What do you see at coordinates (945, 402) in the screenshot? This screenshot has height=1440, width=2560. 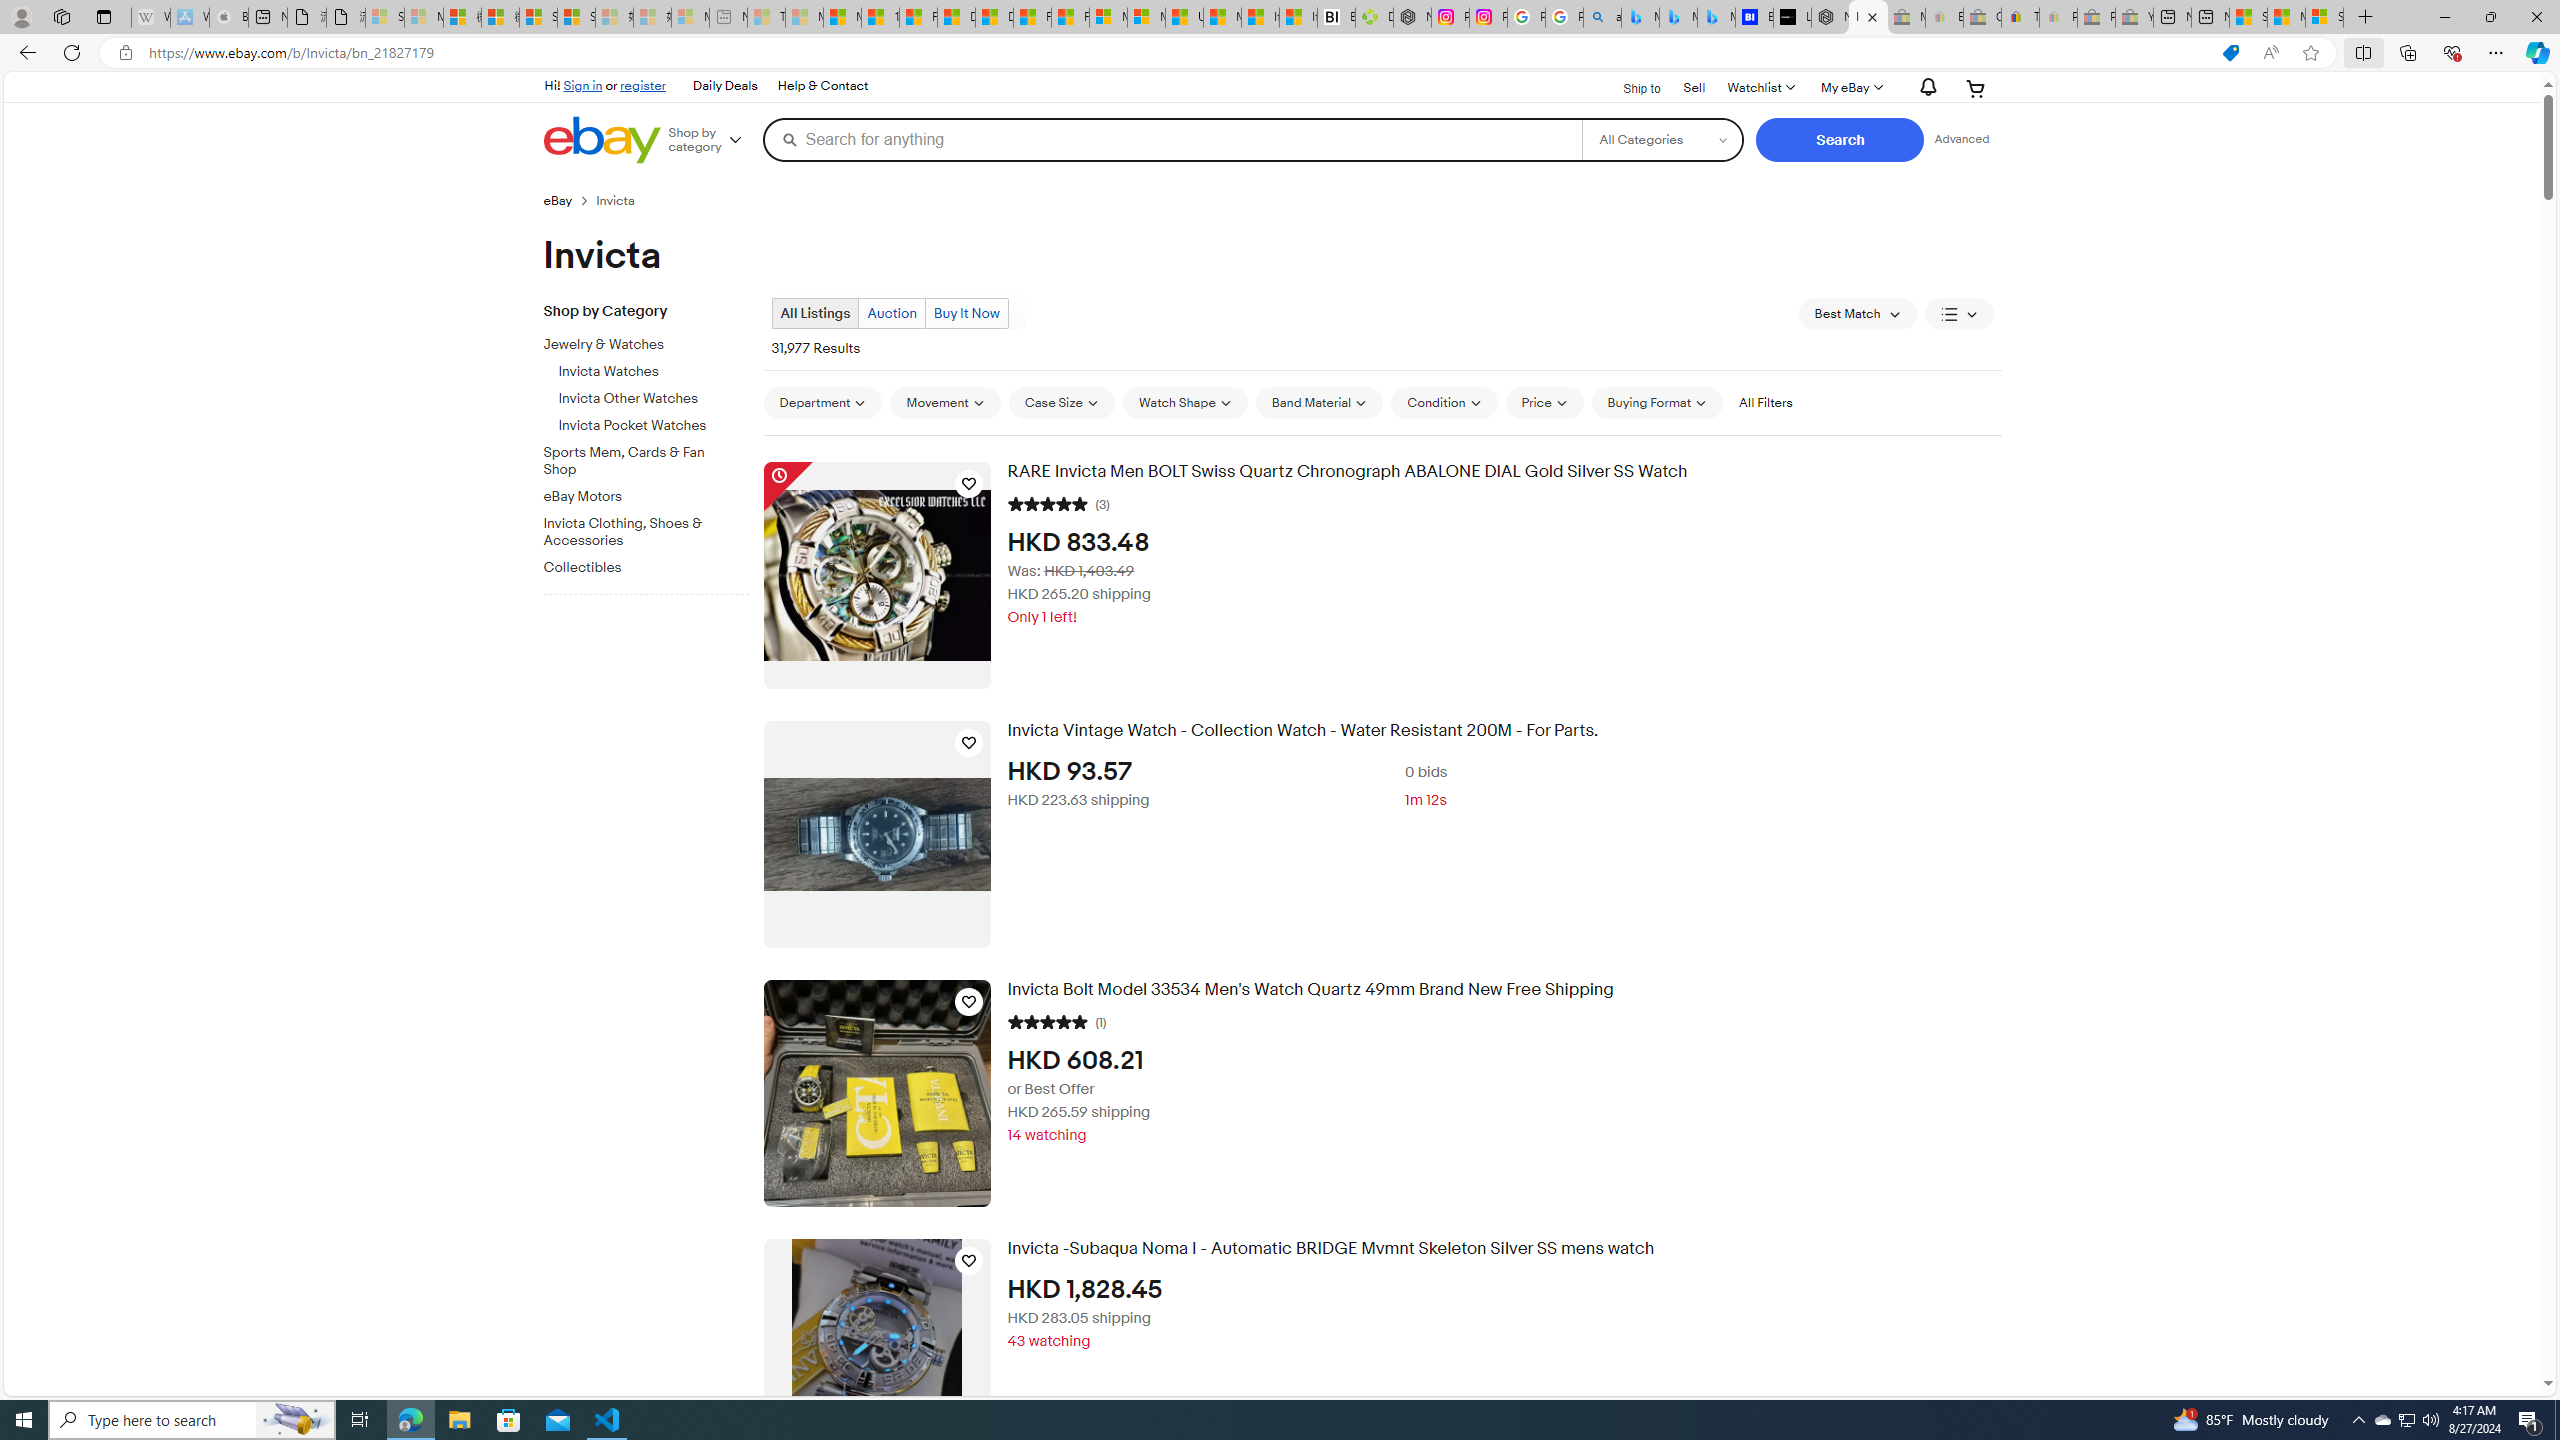 I see `Movement` at bounding box center [945, 402].